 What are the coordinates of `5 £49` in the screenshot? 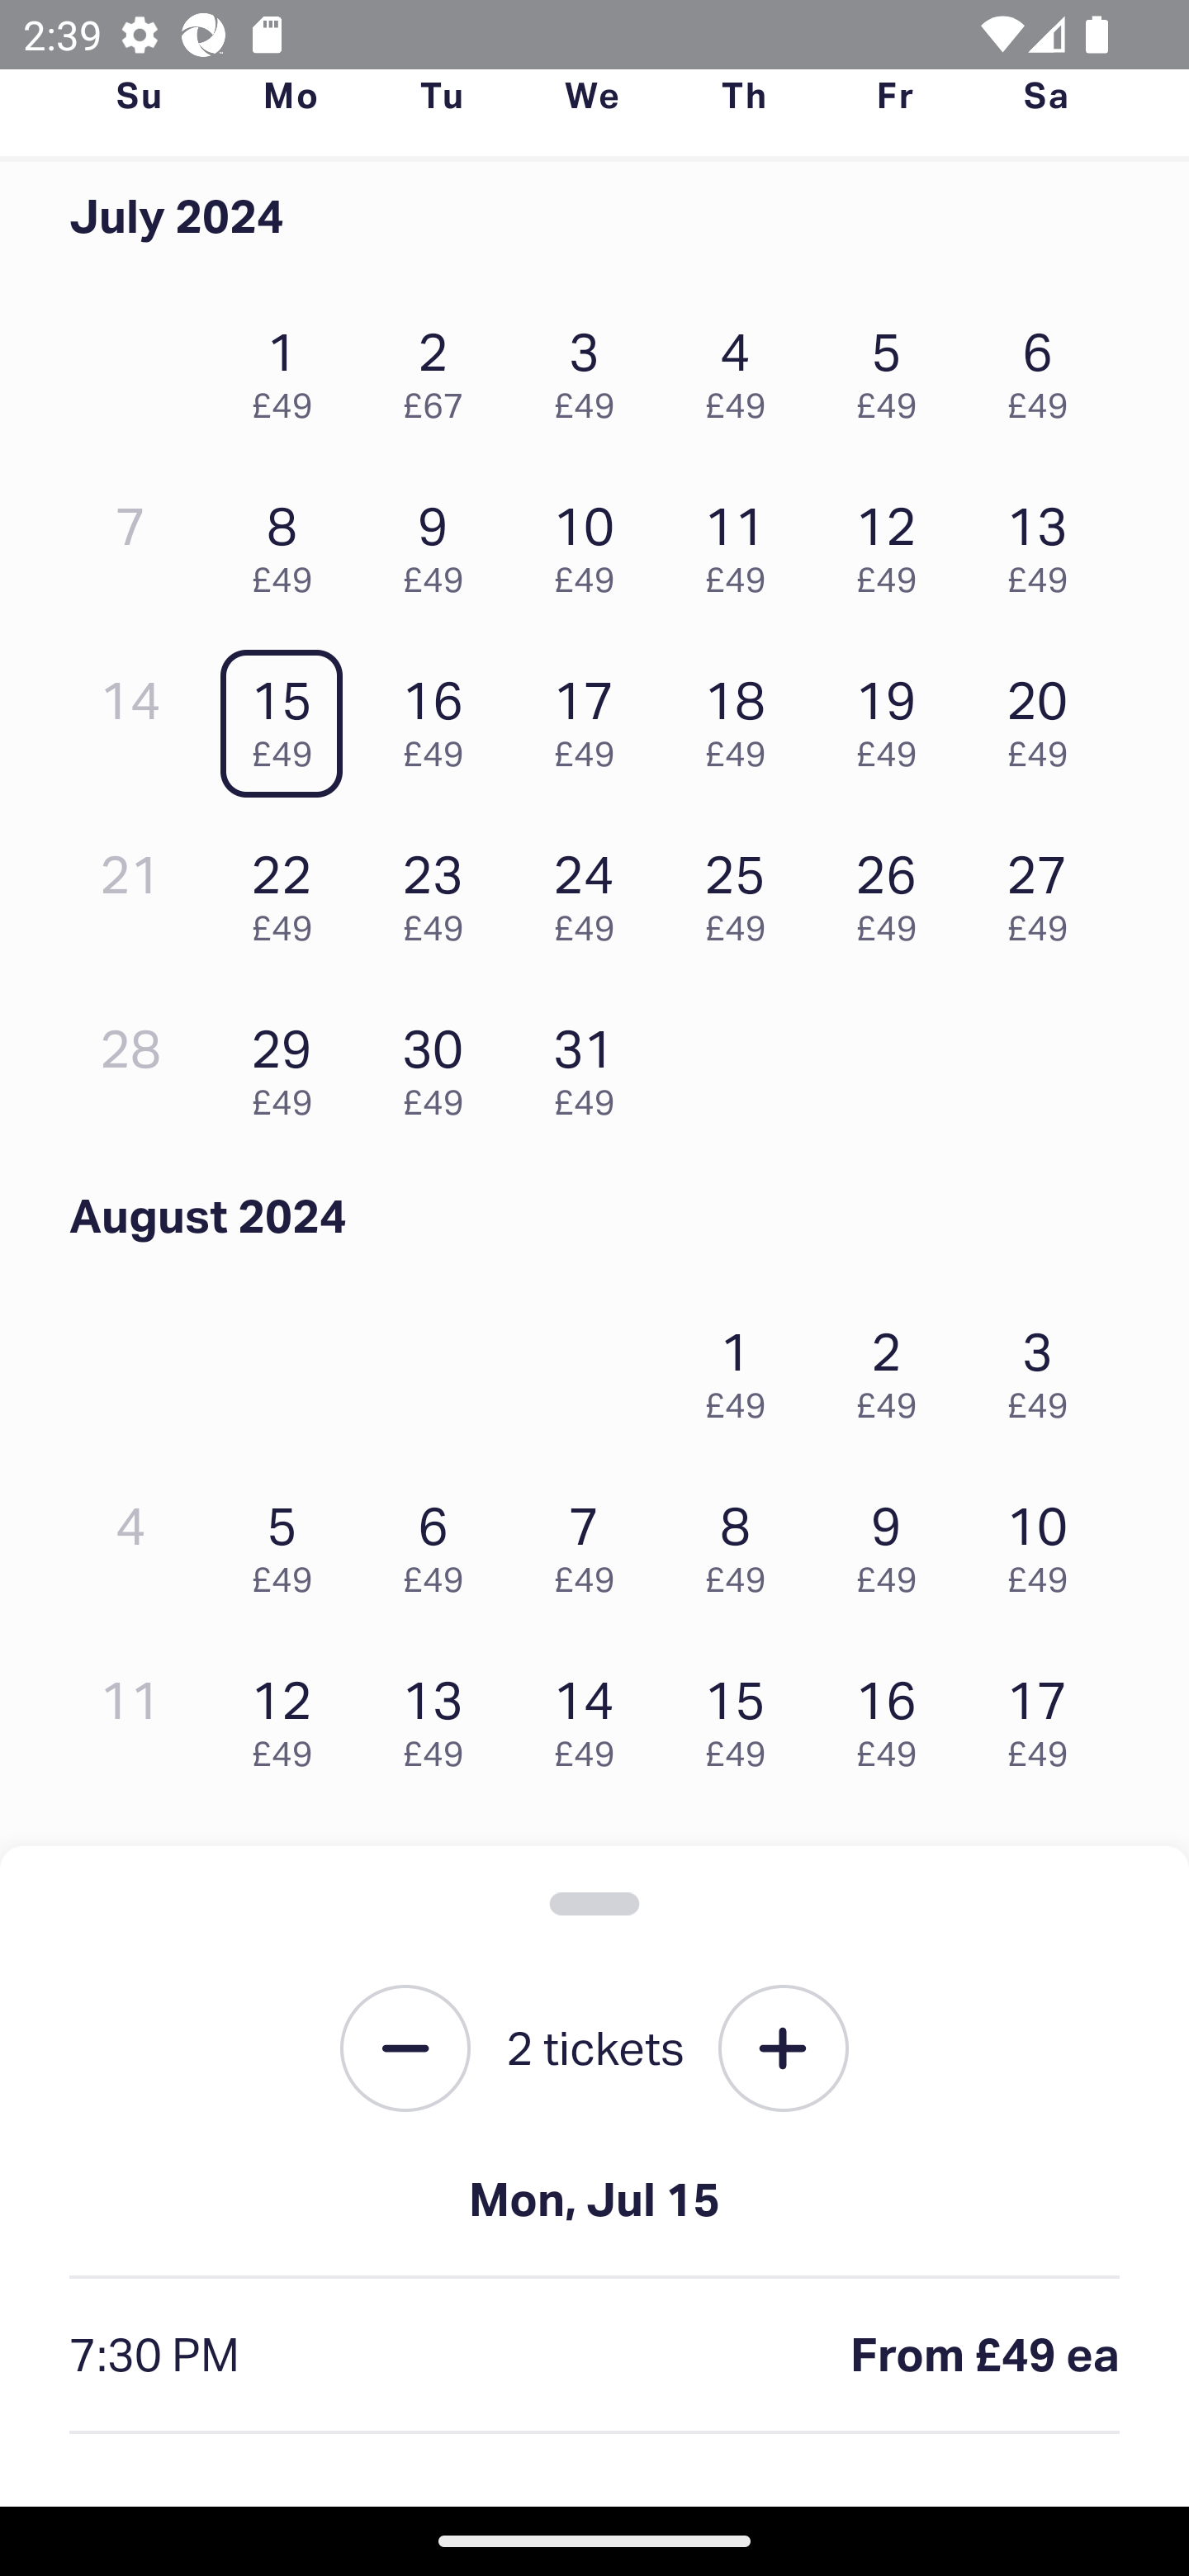 It's located at (894, 367).